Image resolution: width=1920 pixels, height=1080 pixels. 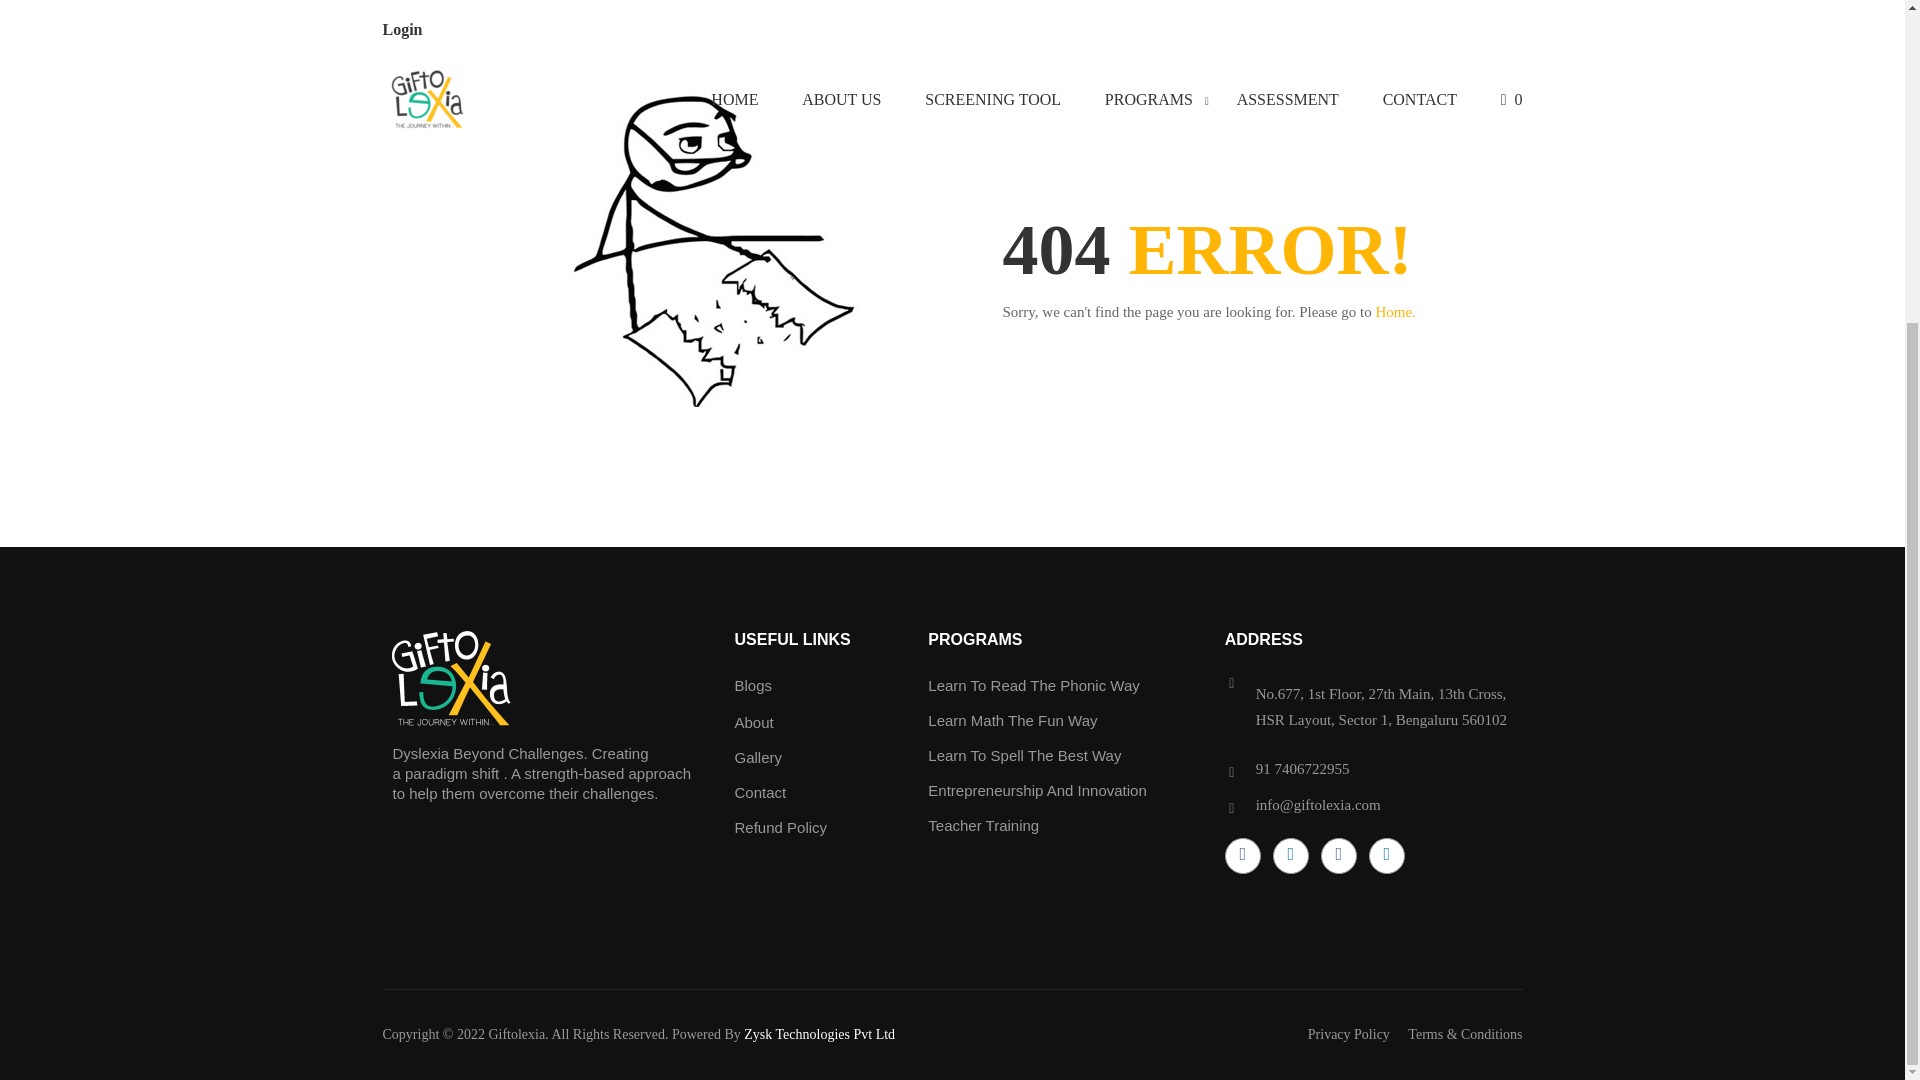 I want to click on Learn Math The Fun Way, so click(x=1012, y=720).